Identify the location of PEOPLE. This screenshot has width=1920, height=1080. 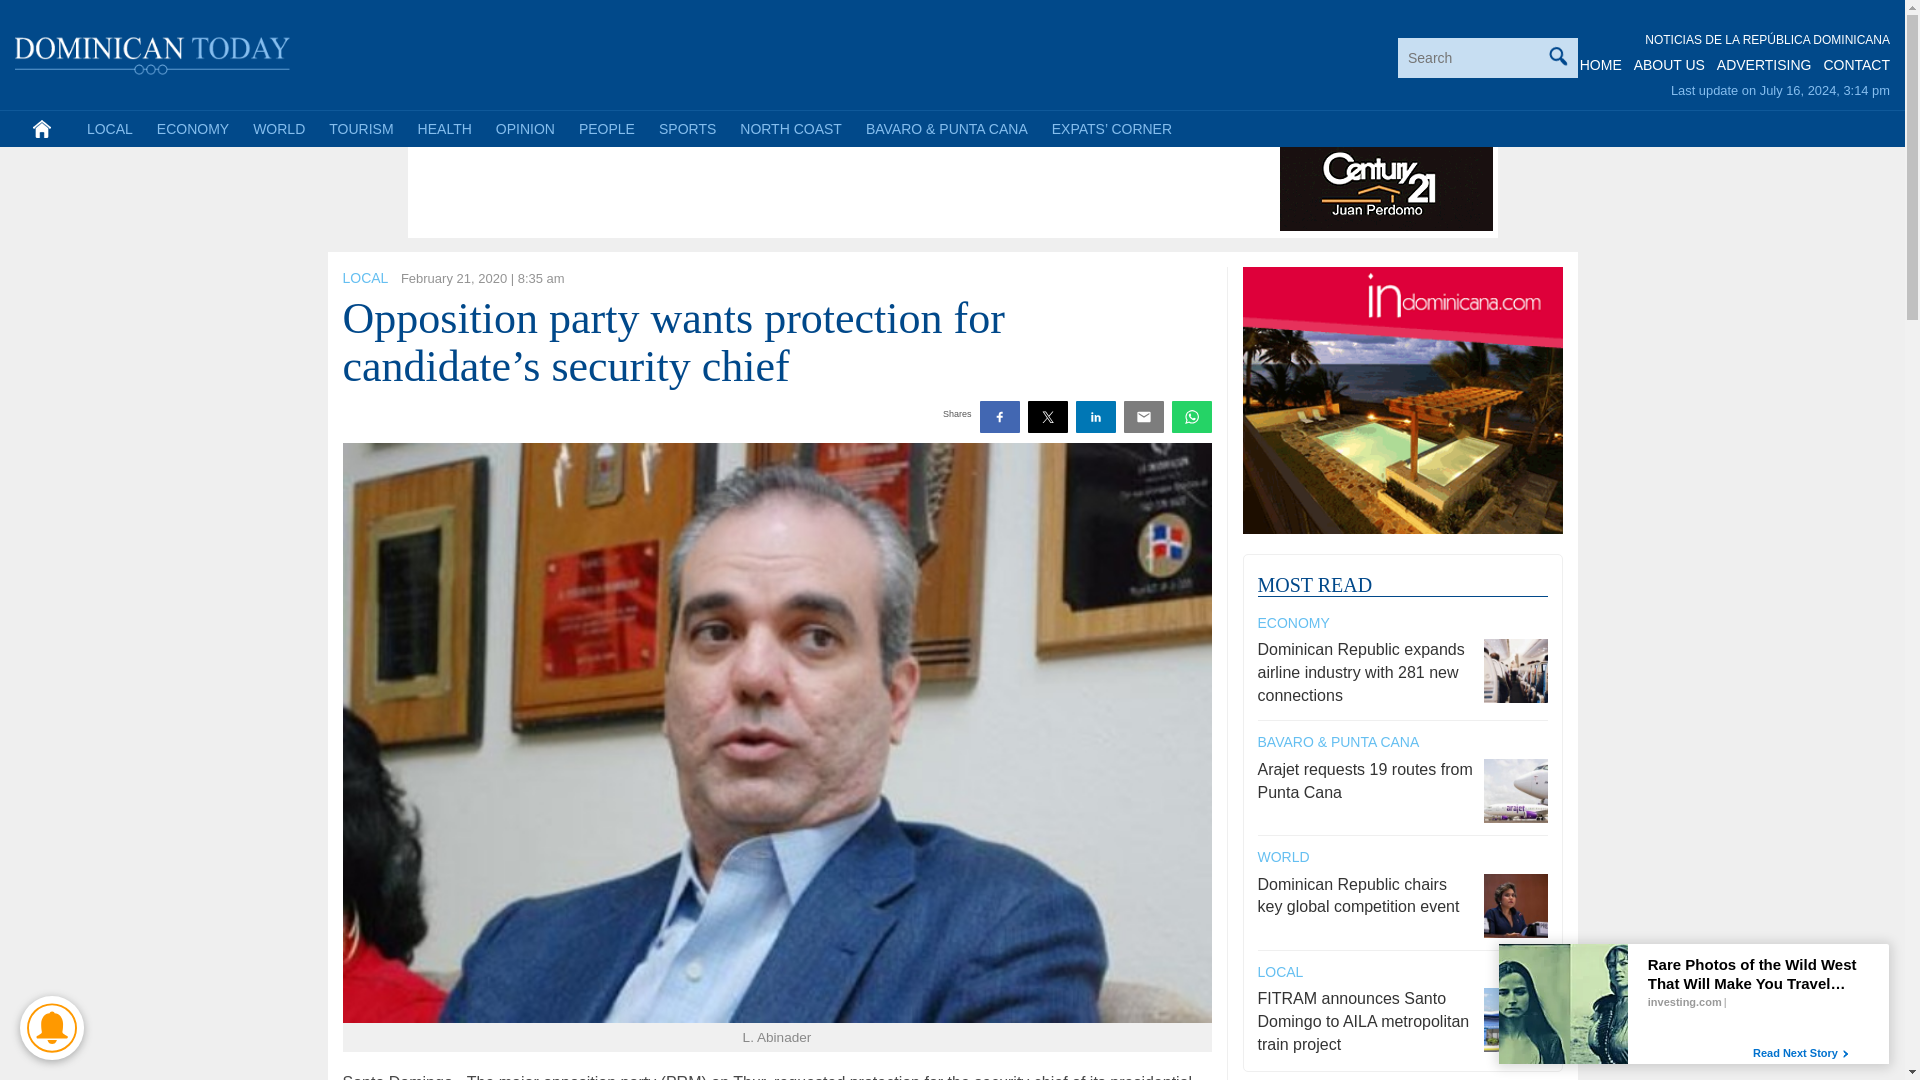
(606, 128).